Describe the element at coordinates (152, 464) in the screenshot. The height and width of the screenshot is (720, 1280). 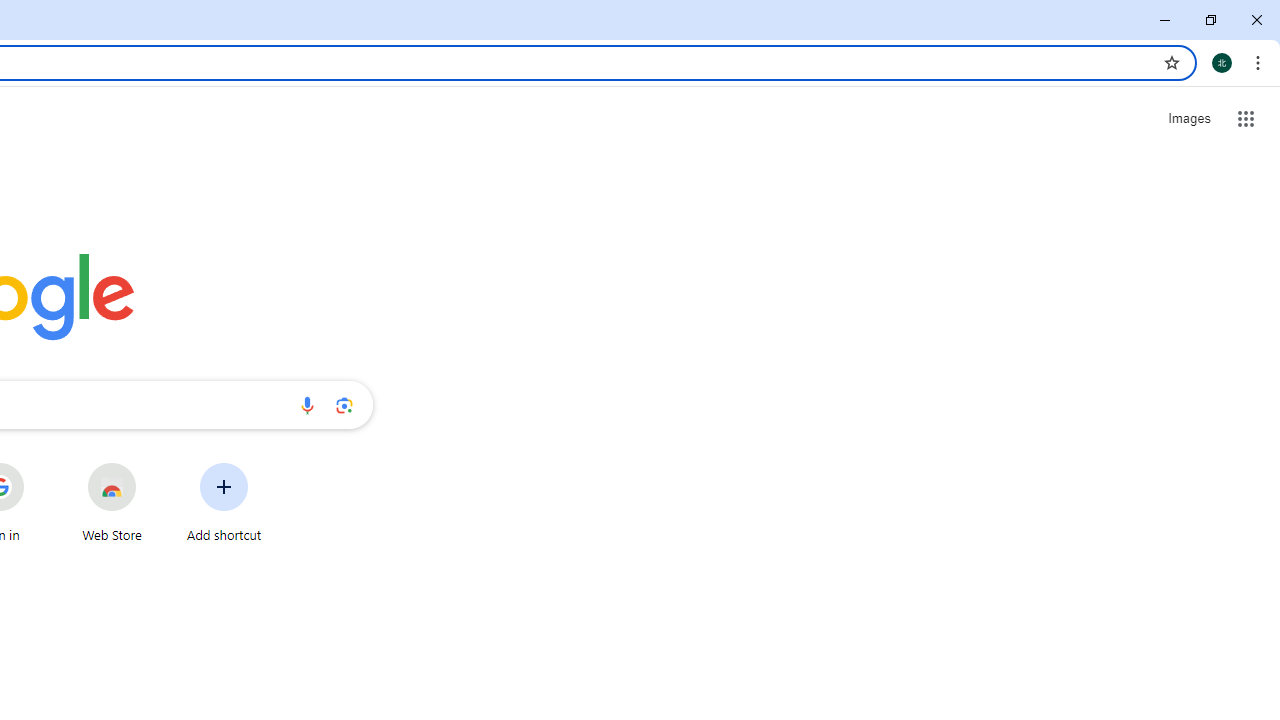
I see `More actions for Web Store shortcut` at that location.